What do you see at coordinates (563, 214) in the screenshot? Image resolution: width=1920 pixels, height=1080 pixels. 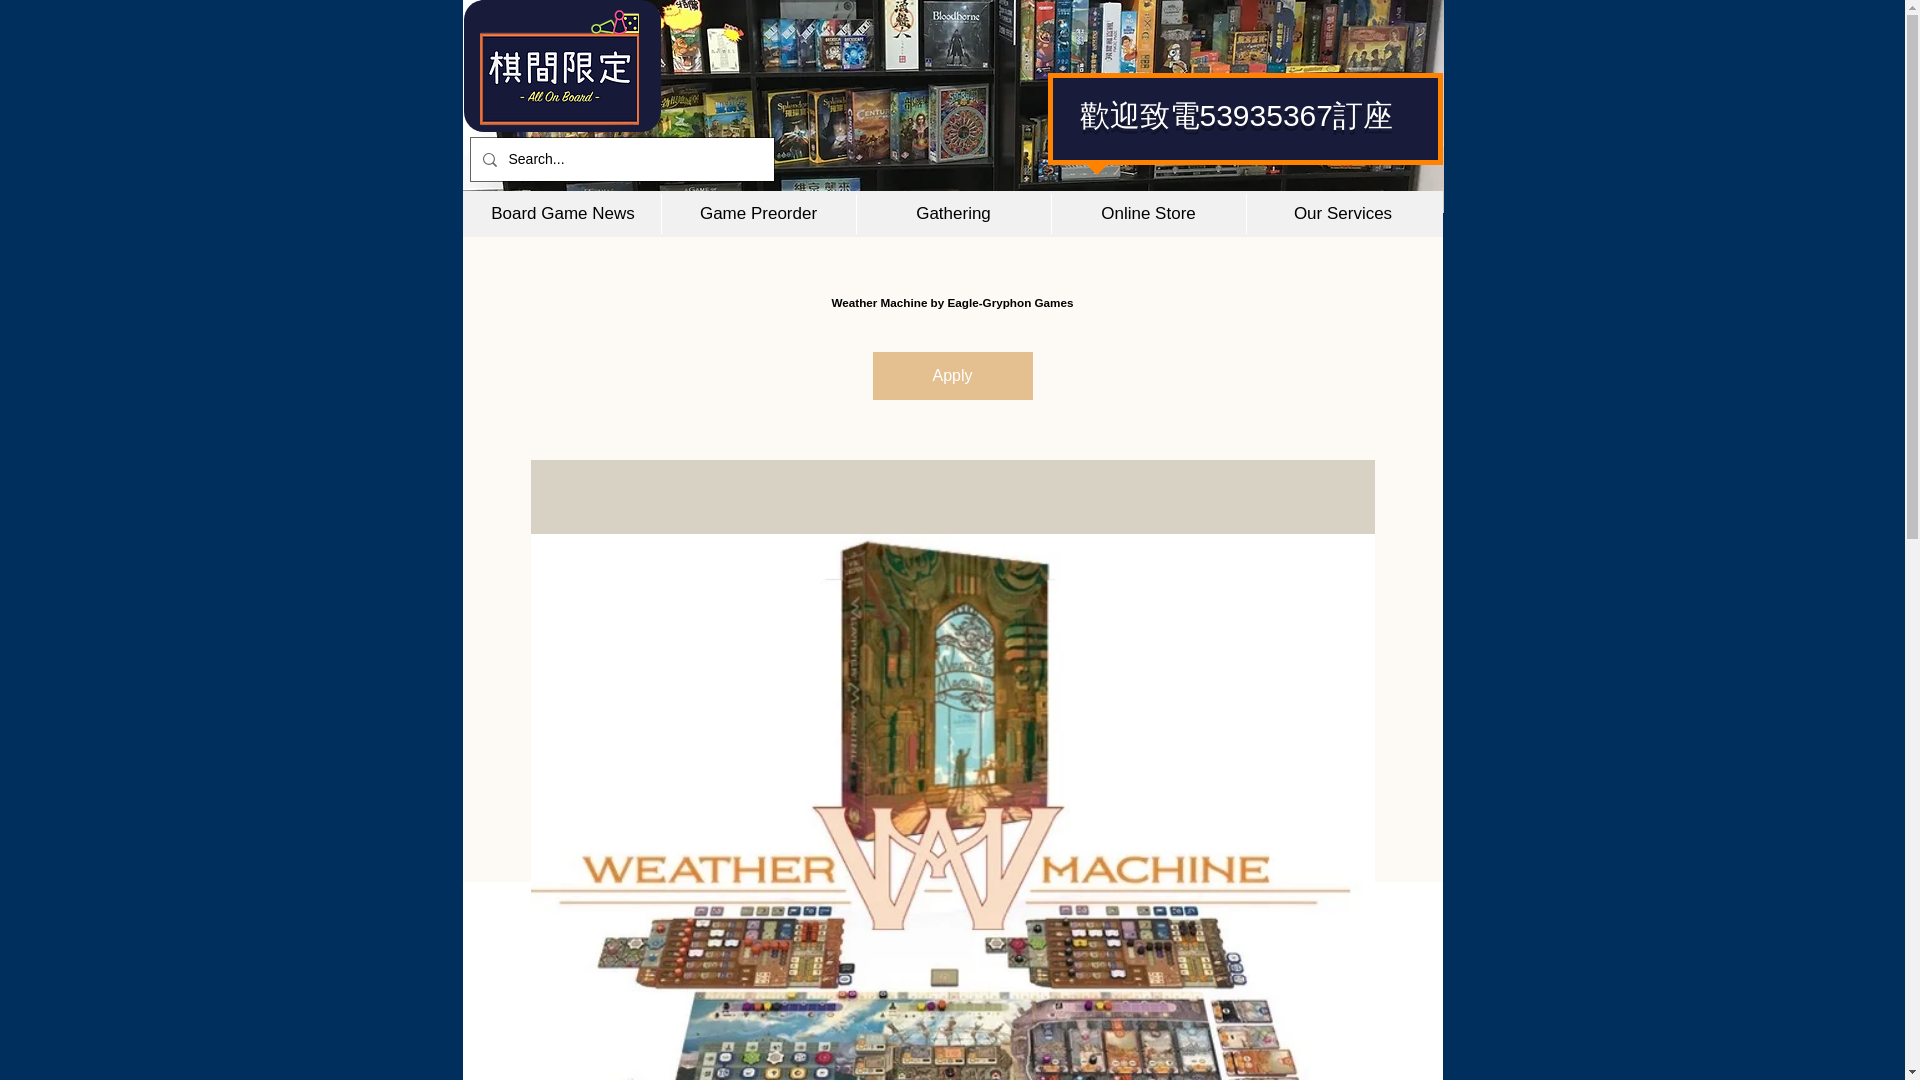 I see `Board Game News` at bounding box center [563, 214].